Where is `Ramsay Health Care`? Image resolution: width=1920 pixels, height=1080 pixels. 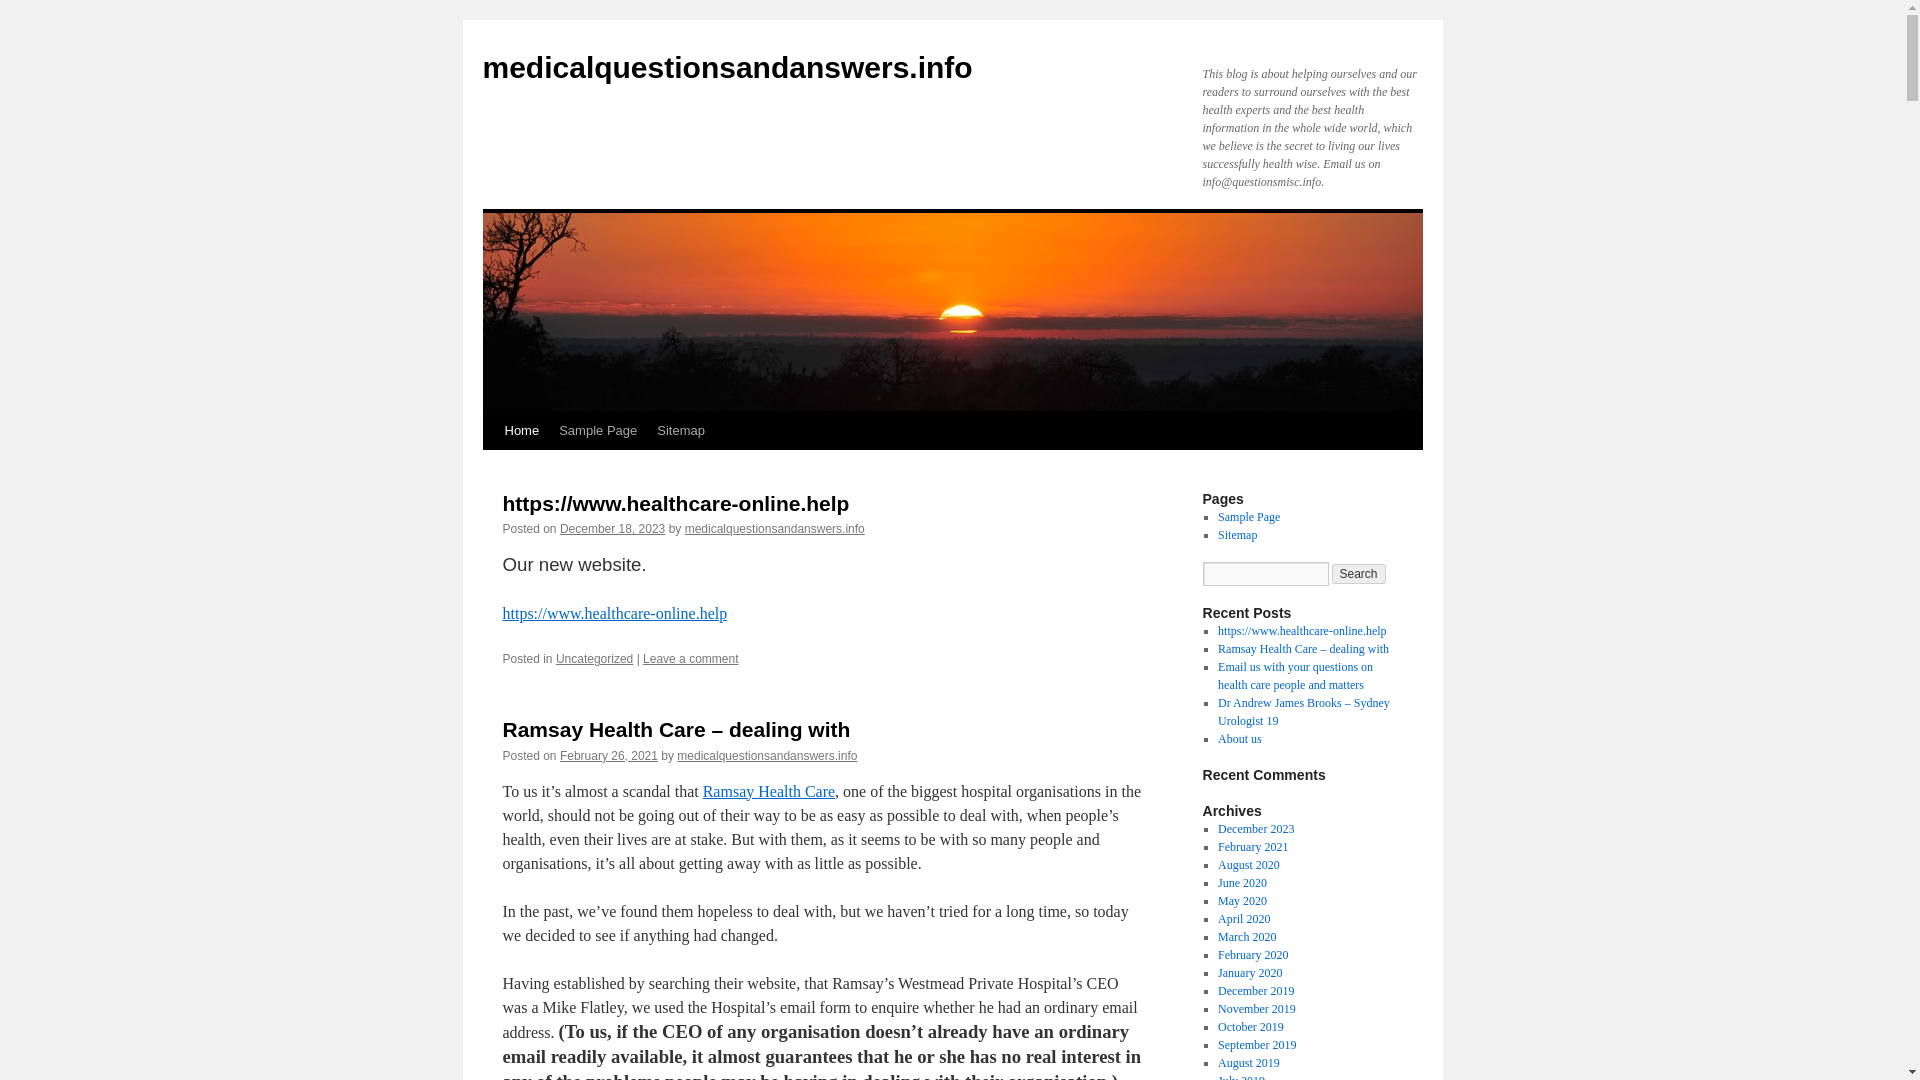 Ramsay Health Care is located at coordinates (768, 792).